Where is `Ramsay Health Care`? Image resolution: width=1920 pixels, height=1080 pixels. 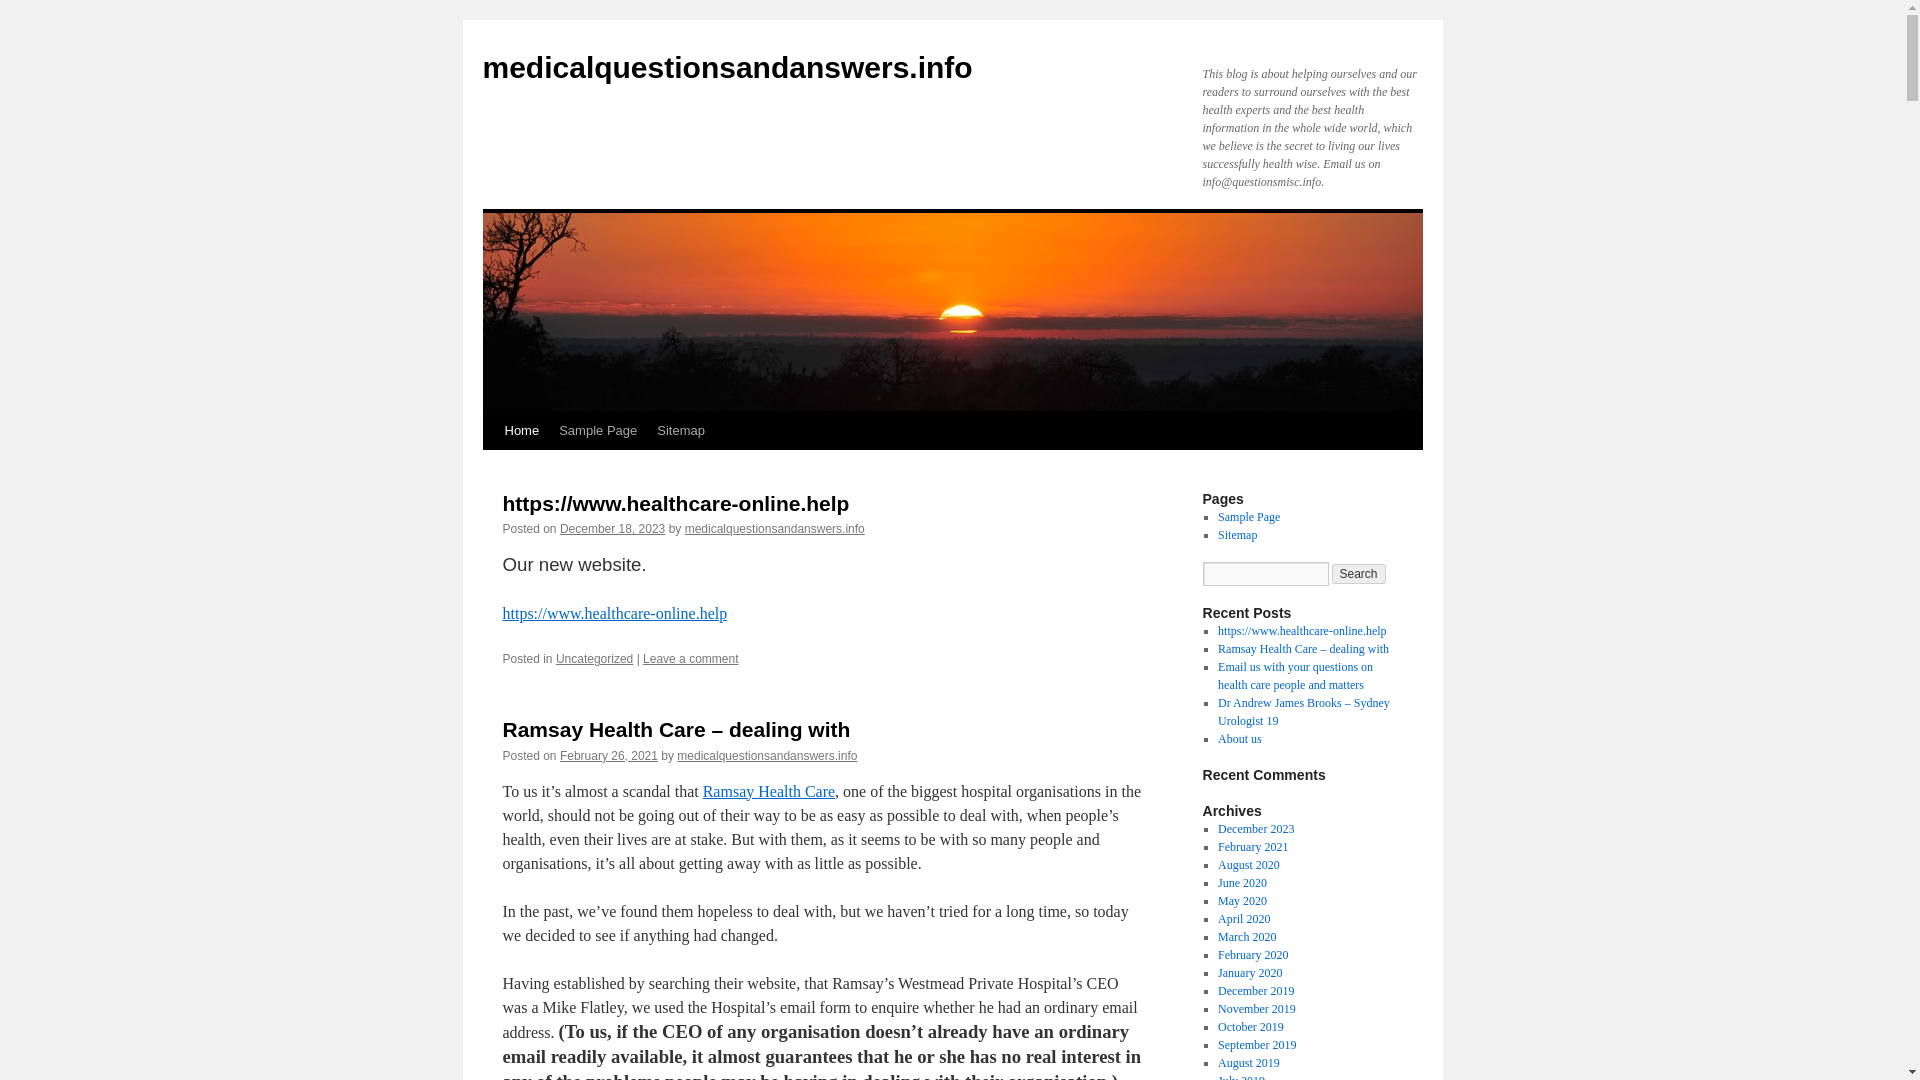 Ramsay Health Care is located at coordinates (768, 792).